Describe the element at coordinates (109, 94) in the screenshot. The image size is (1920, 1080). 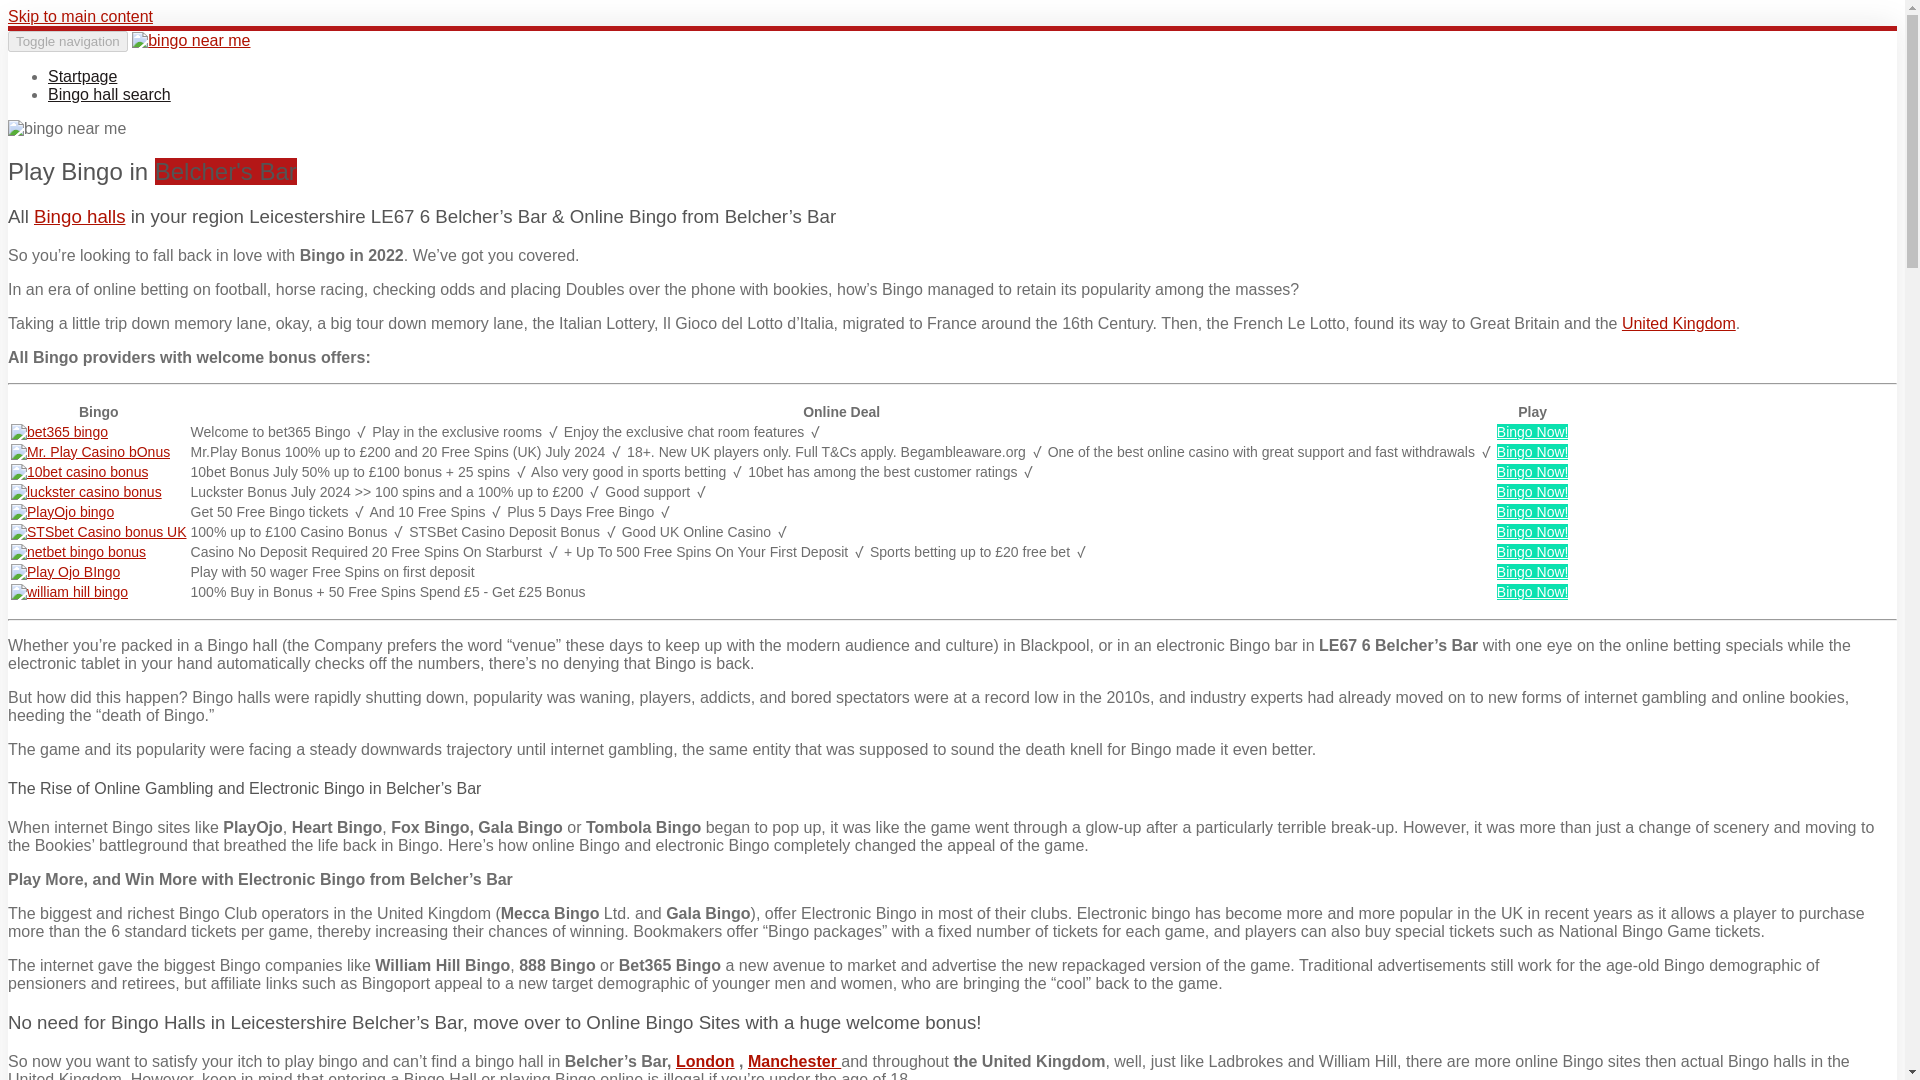
I see `Bingo hall search` at that location.